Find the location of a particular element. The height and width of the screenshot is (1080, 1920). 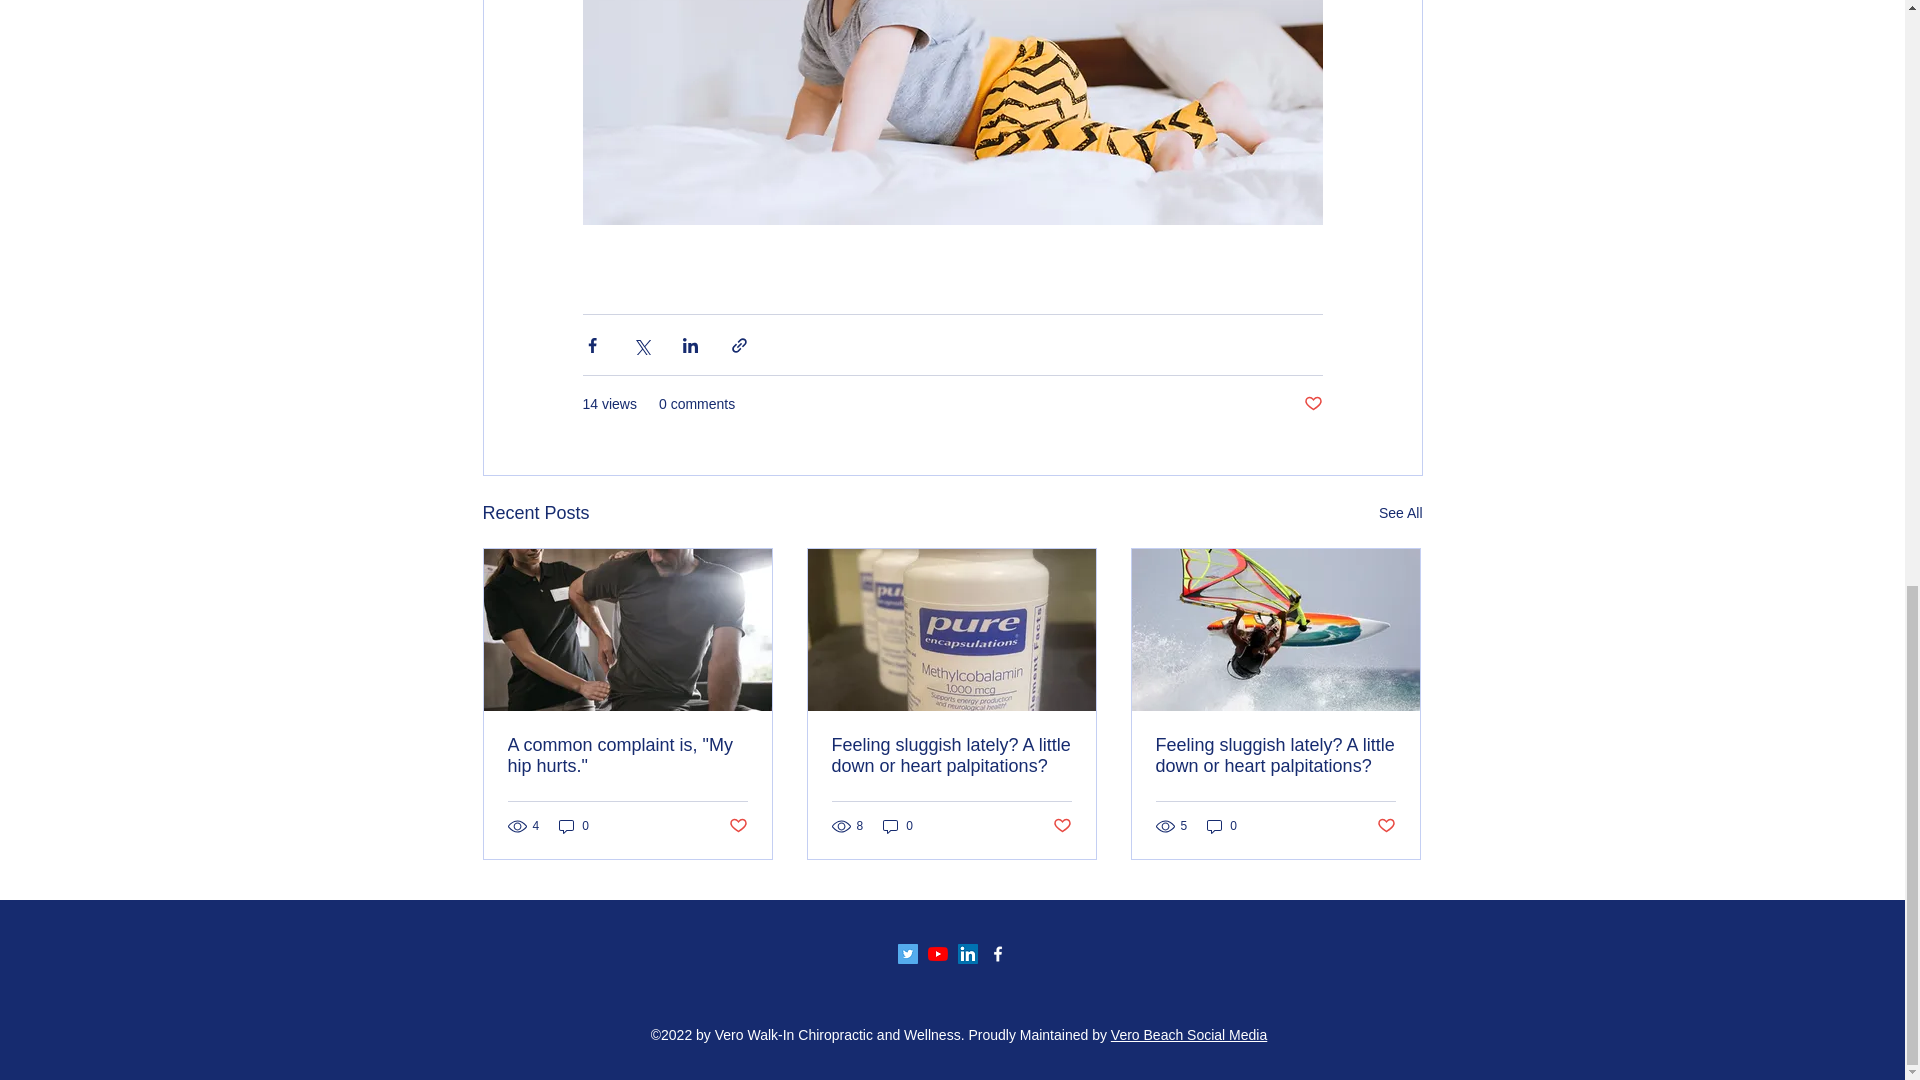

See All is located at coordinates (1400, 513).